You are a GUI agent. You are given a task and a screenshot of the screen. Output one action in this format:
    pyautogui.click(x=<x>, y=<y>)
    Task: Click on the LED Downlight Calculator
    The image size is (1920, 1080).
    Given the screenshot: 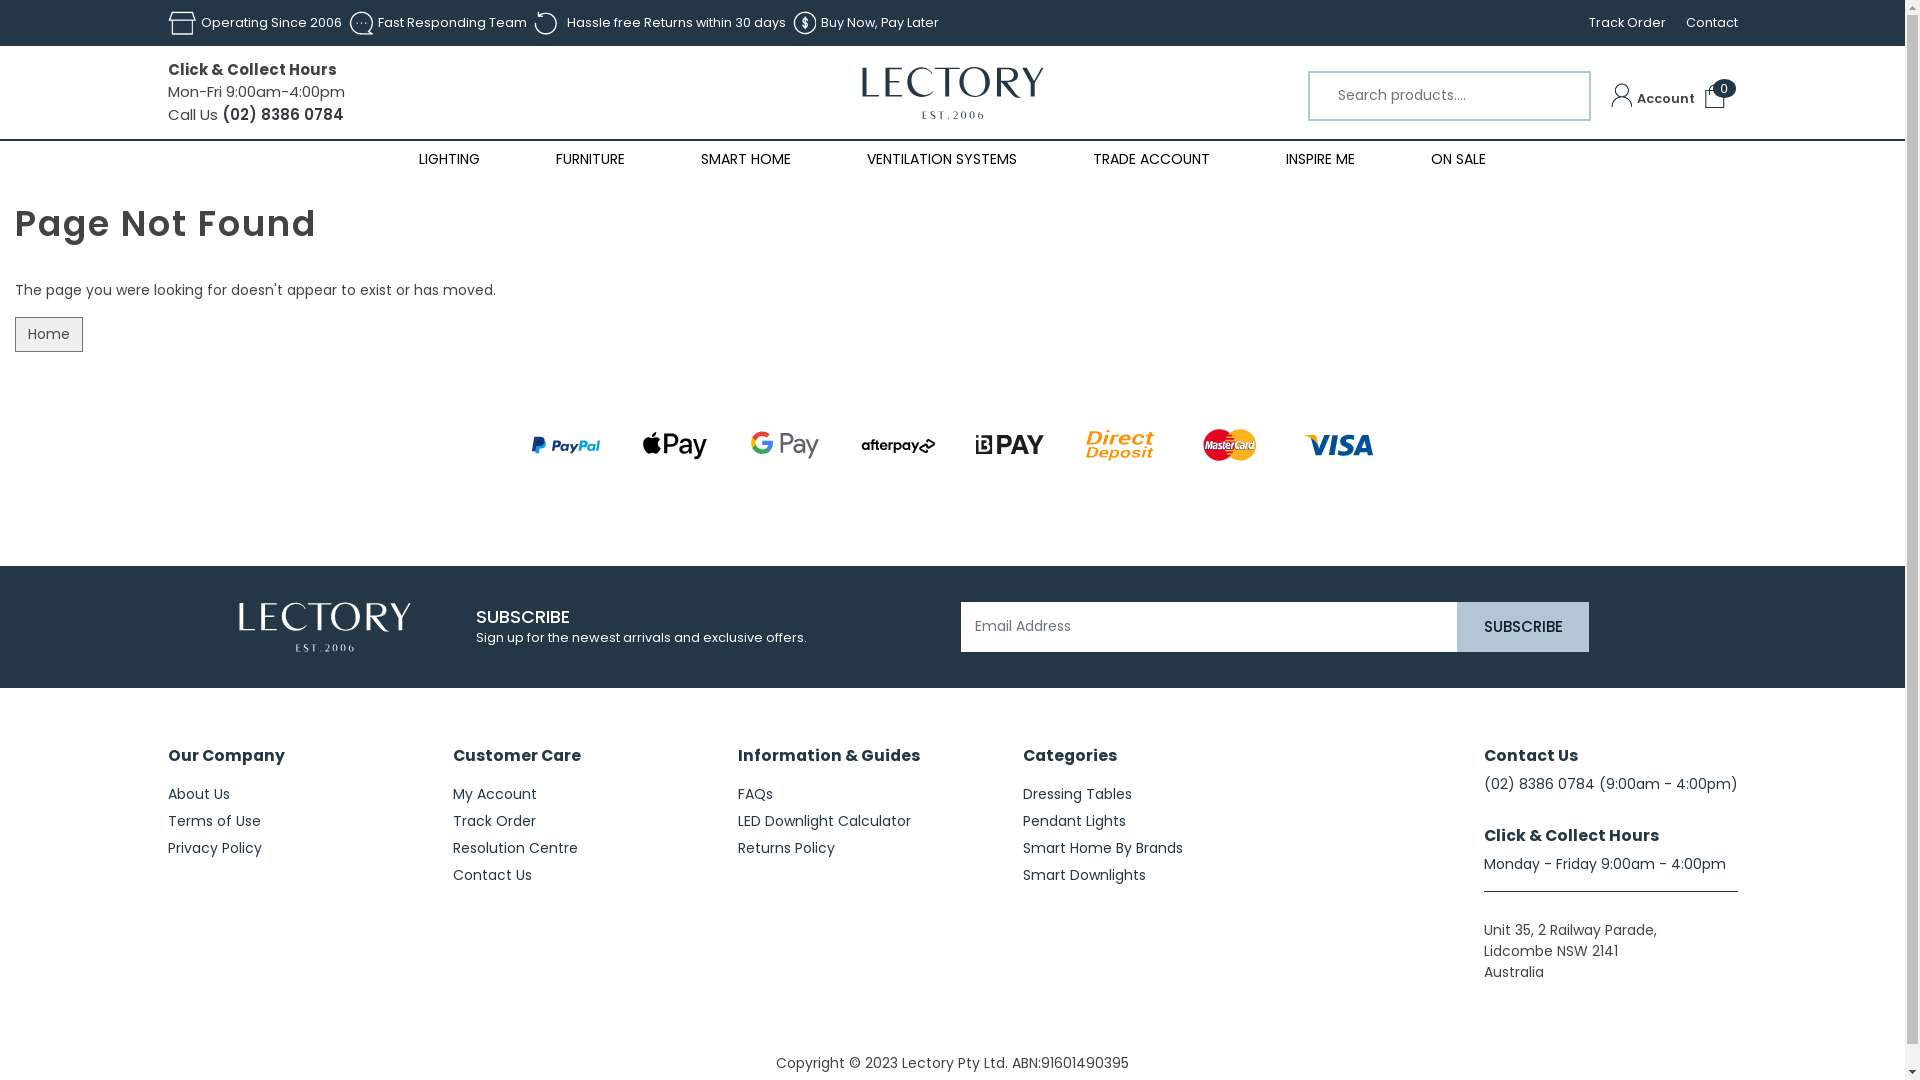 What is the action you would take?
    pyautogui.click(x=866, y=822)
    